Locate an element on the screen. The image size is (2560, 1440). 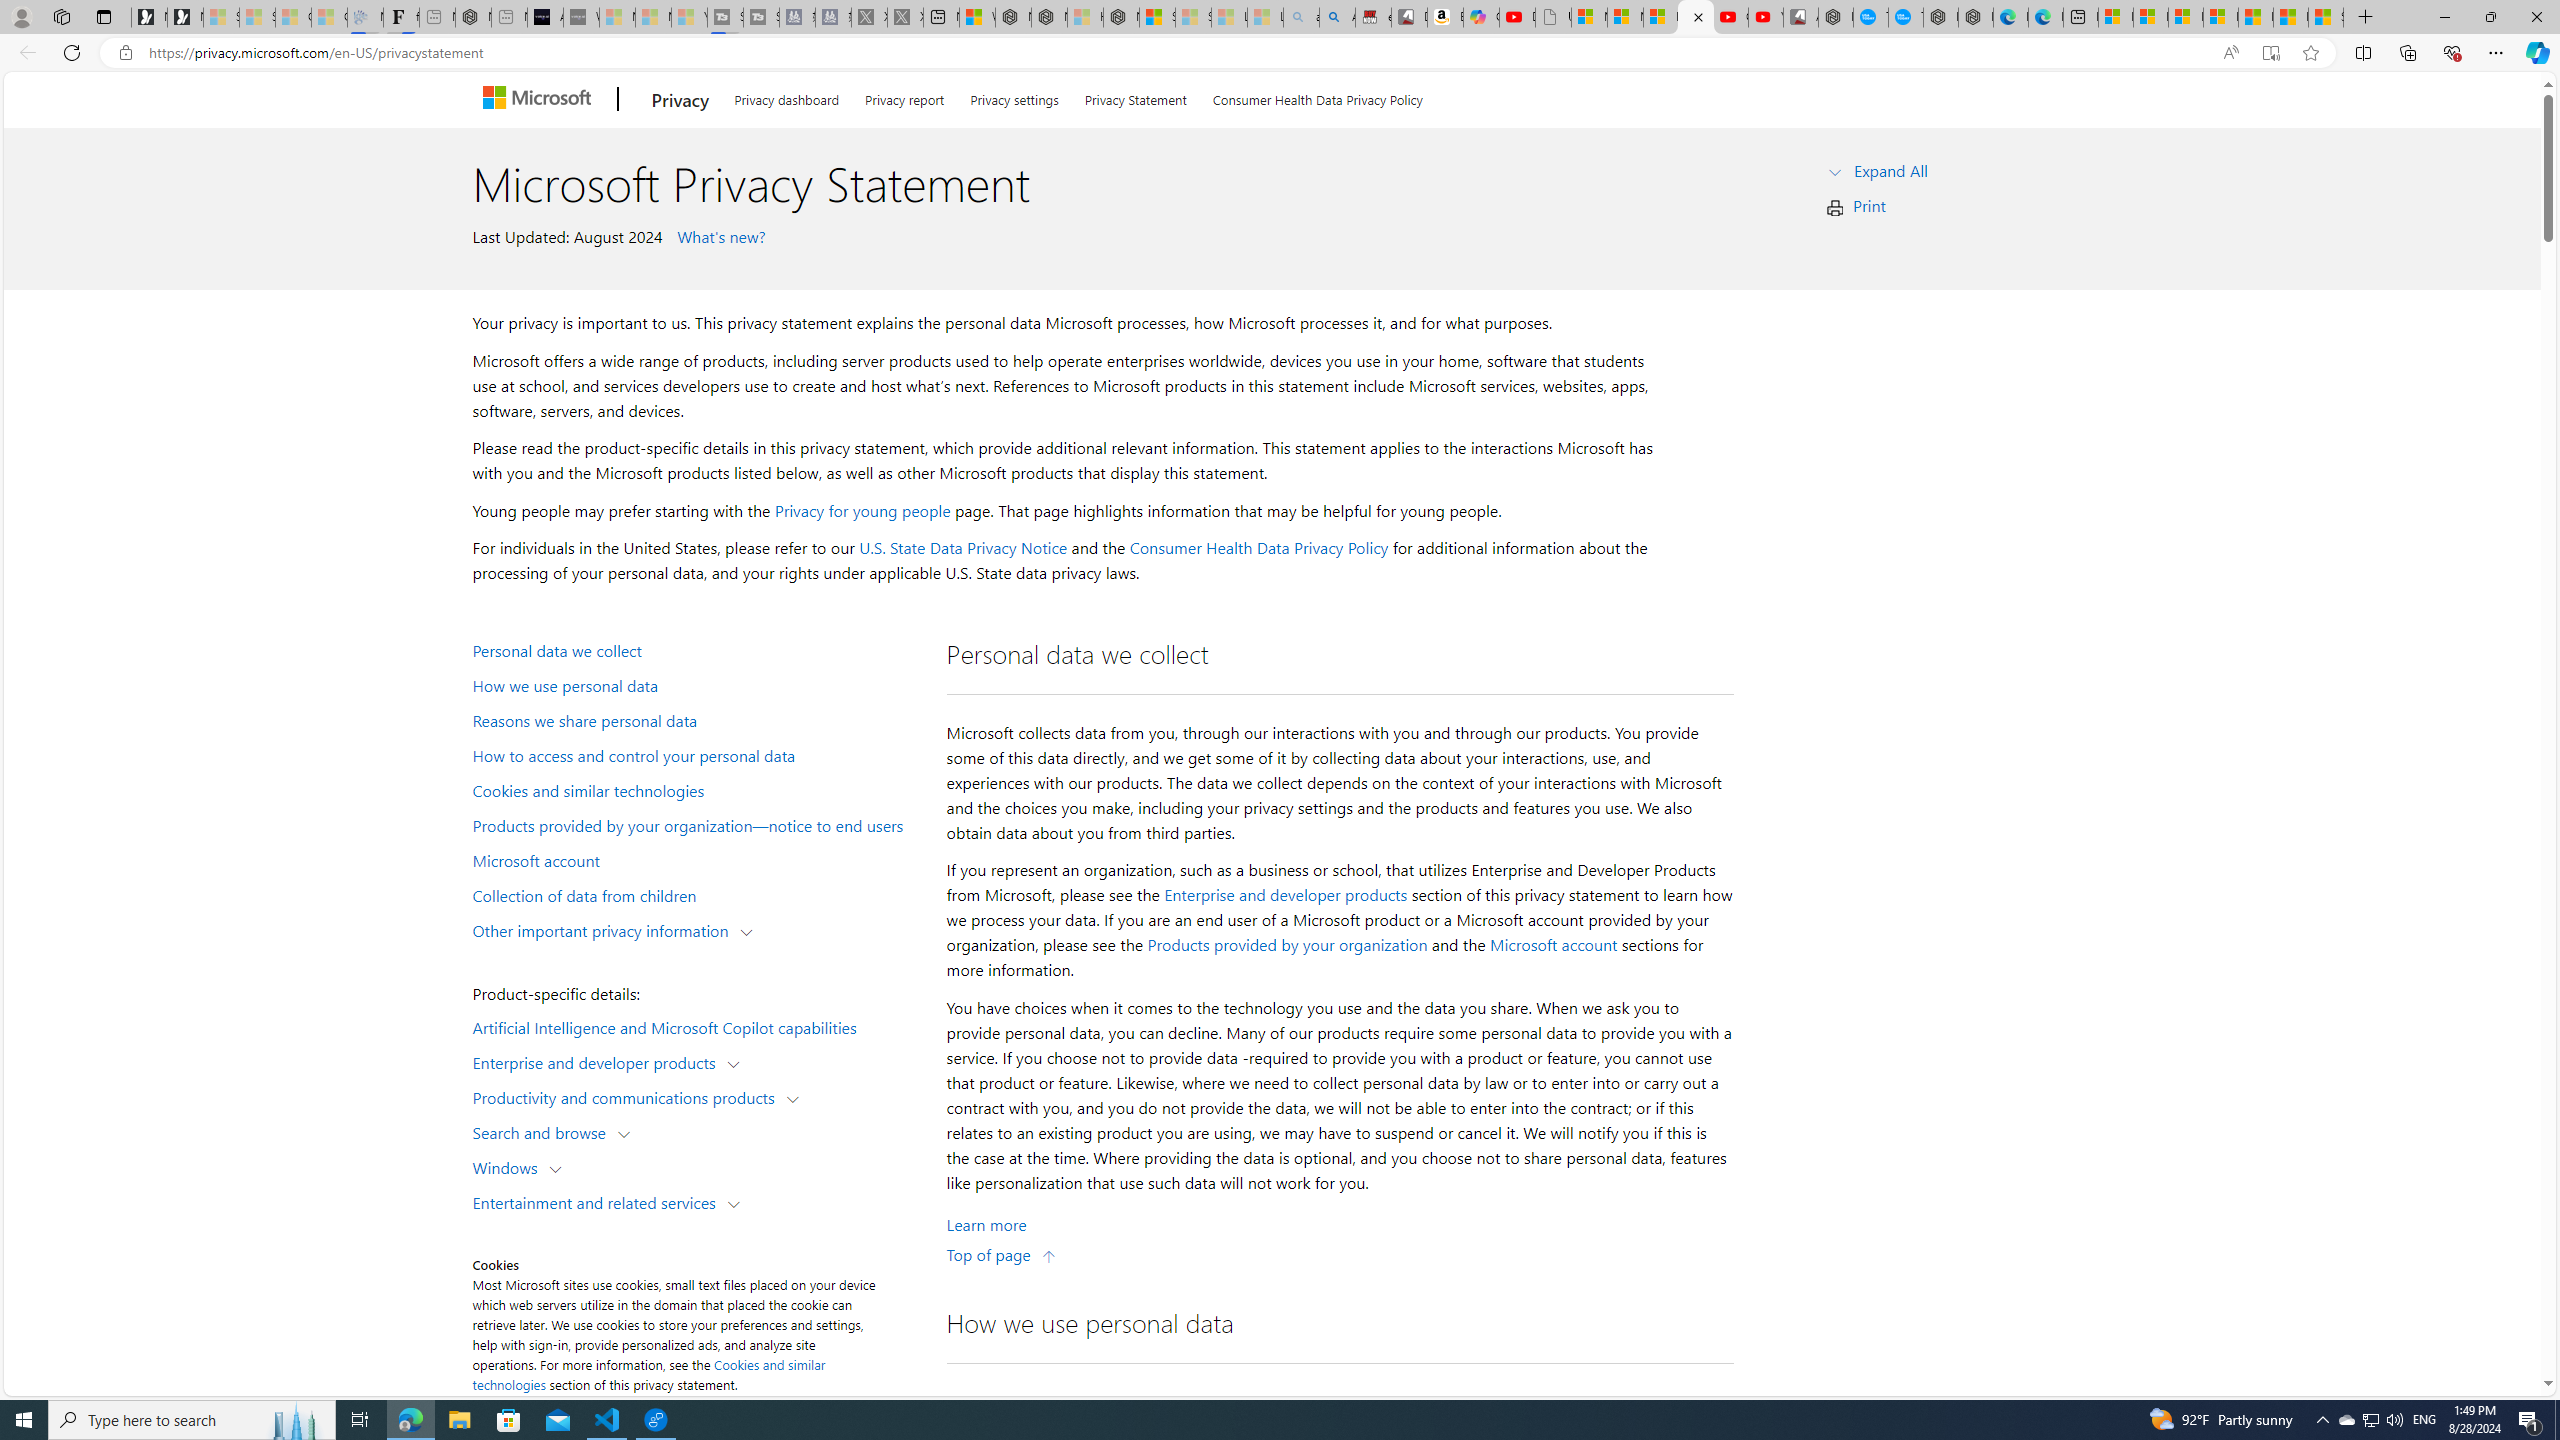
All Cubot phones is located at coordinates (1800, 17).